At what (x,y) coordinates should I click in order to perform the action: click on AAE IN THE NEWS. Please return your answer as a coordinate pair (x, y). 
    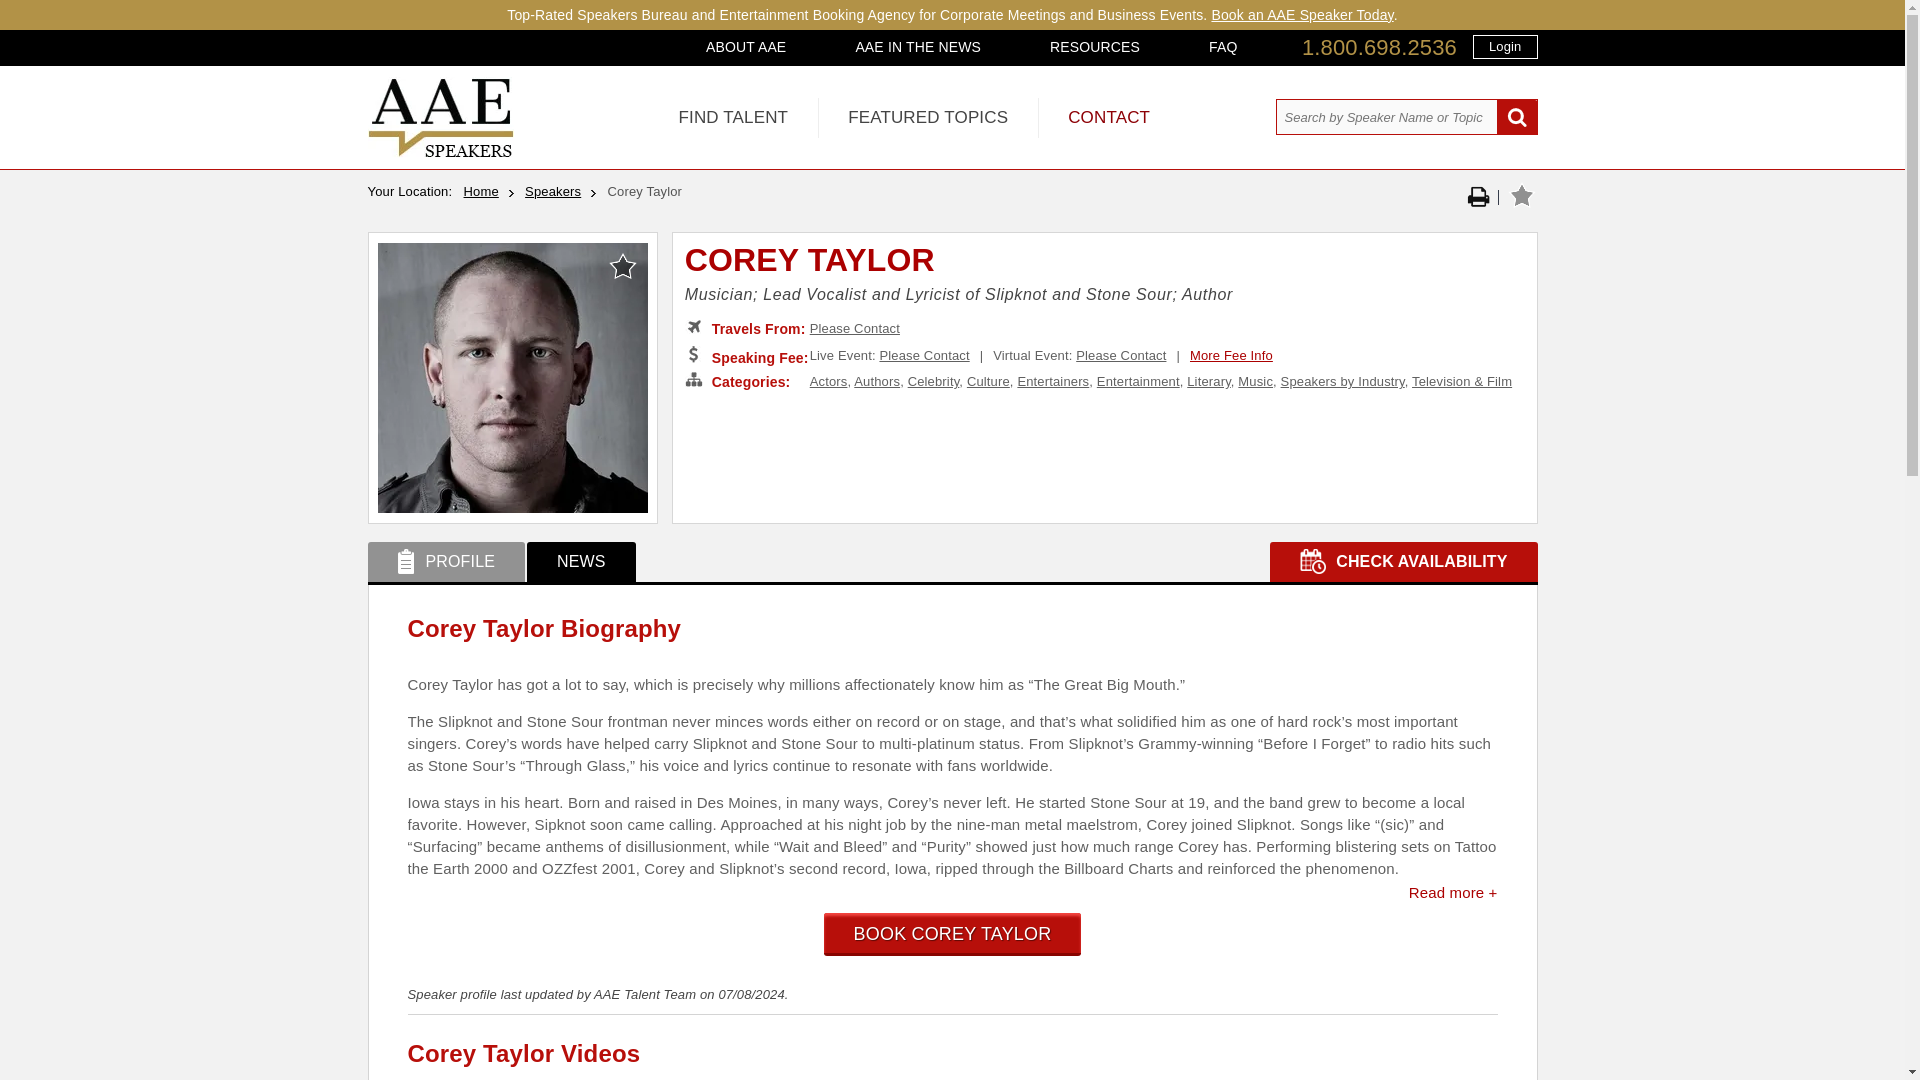
    Looking at the image, I should click on (918, 46).